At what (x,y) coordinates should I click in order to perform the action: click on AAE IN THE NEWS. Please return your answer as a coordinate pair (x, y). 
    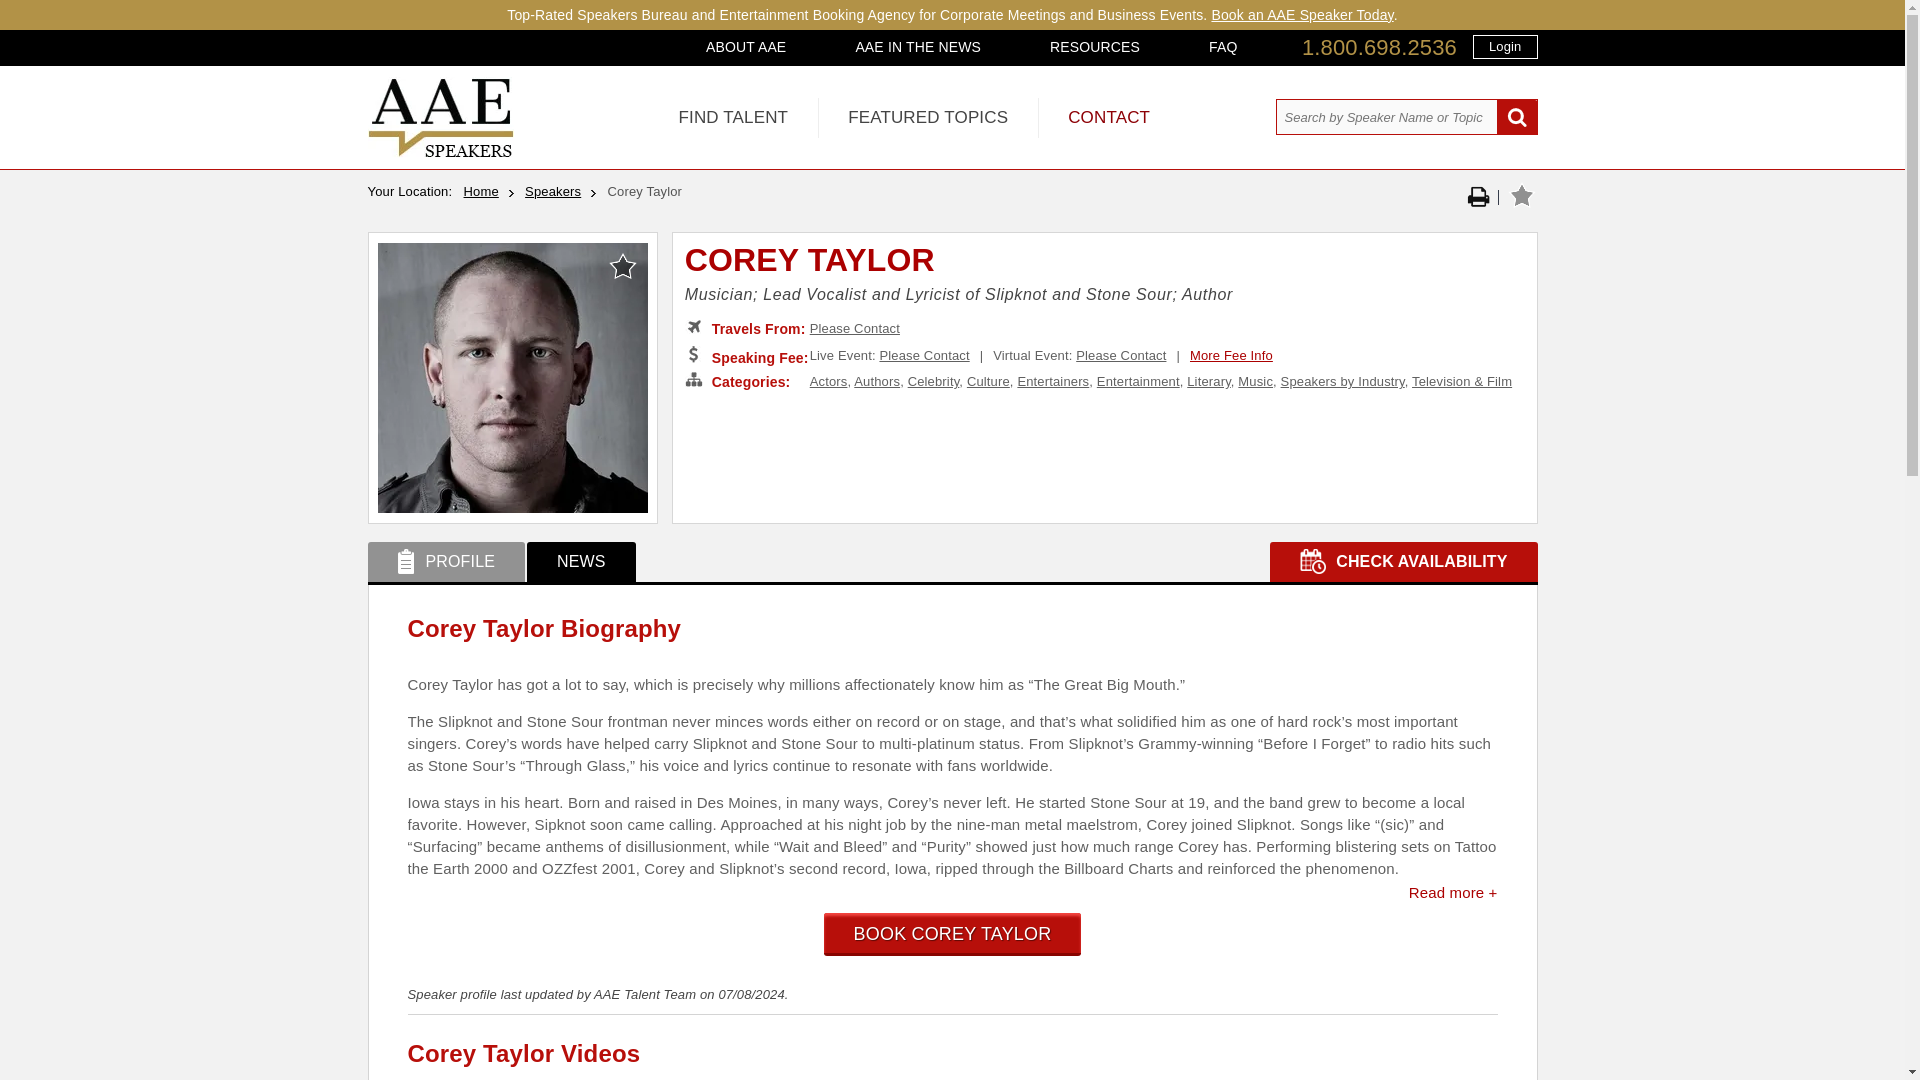
    Looking at the image, I should click on (918, 46).